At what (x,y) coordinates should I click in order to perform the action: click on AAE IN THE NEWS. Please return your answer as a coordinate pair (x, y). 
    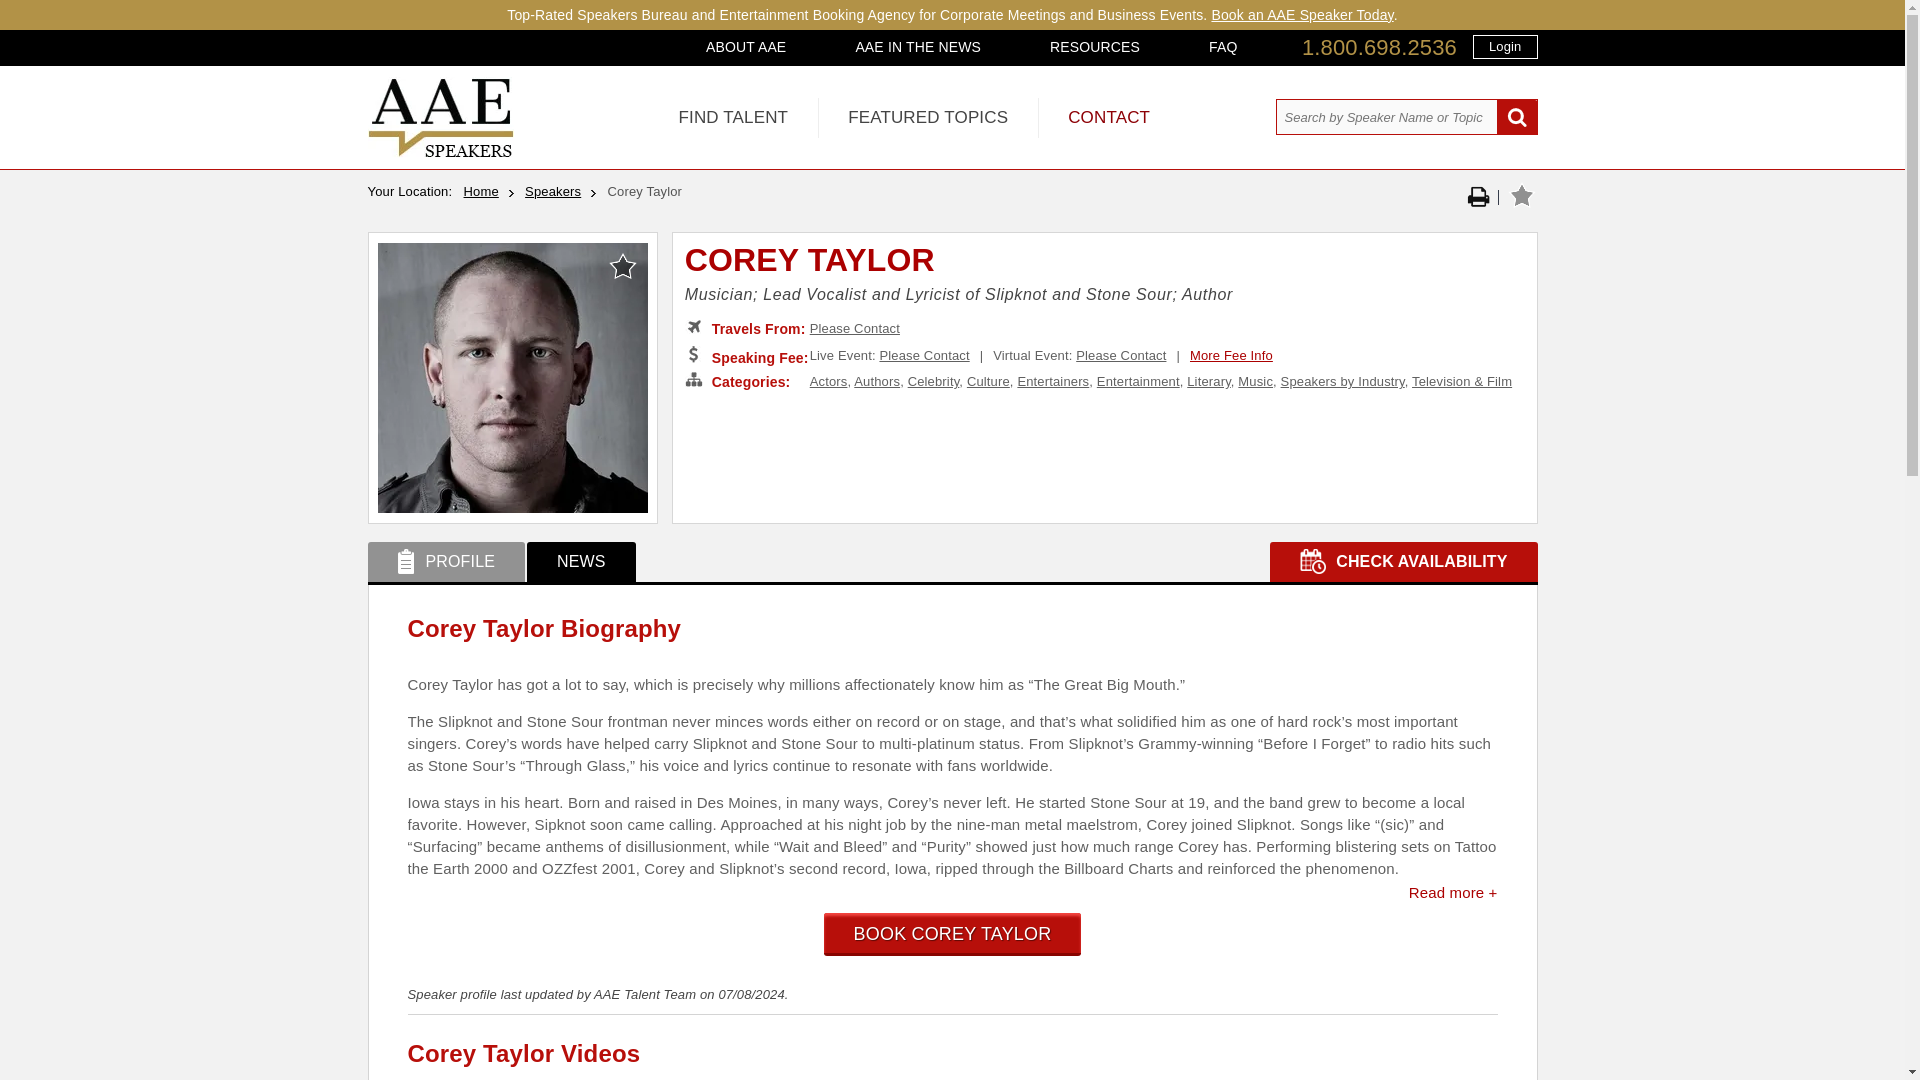
    Looking at the image, I should click on (918, 46).